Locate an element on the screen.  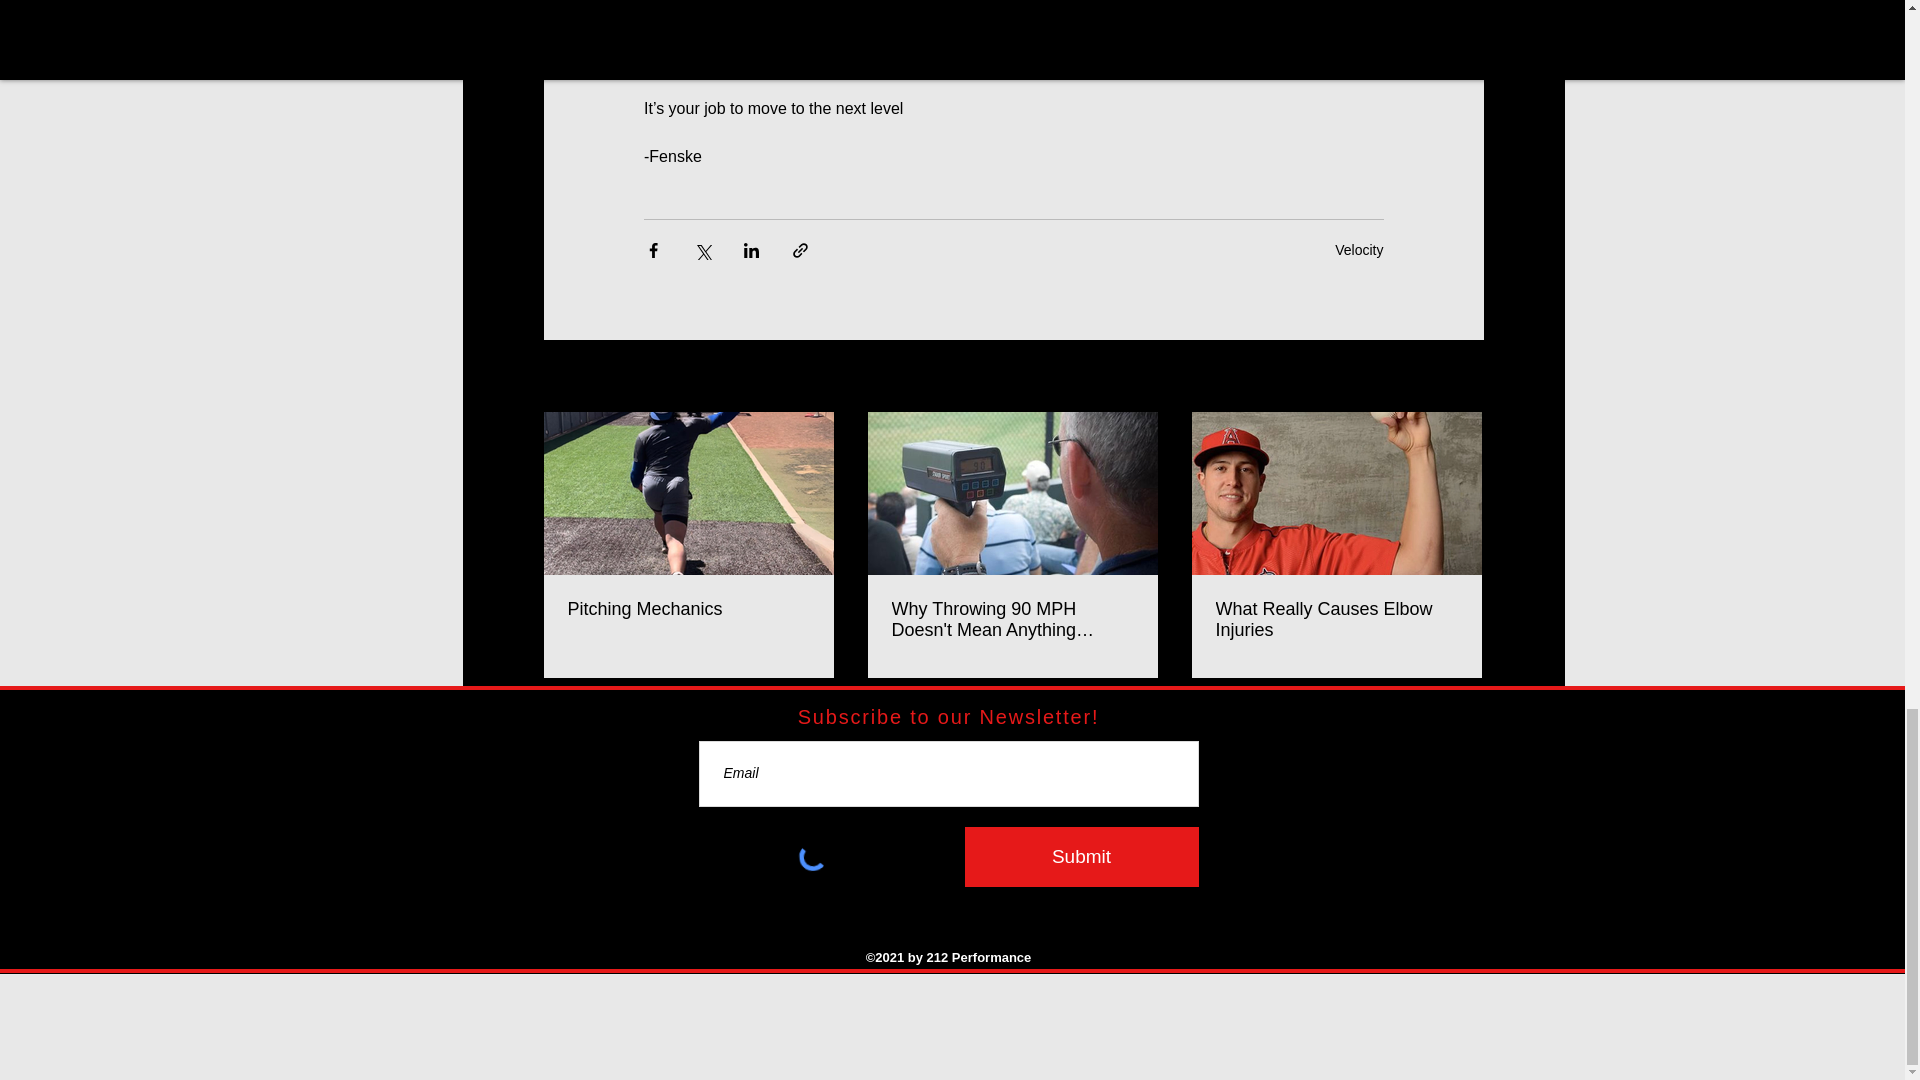
See All is located at coordinates (1462, 377).